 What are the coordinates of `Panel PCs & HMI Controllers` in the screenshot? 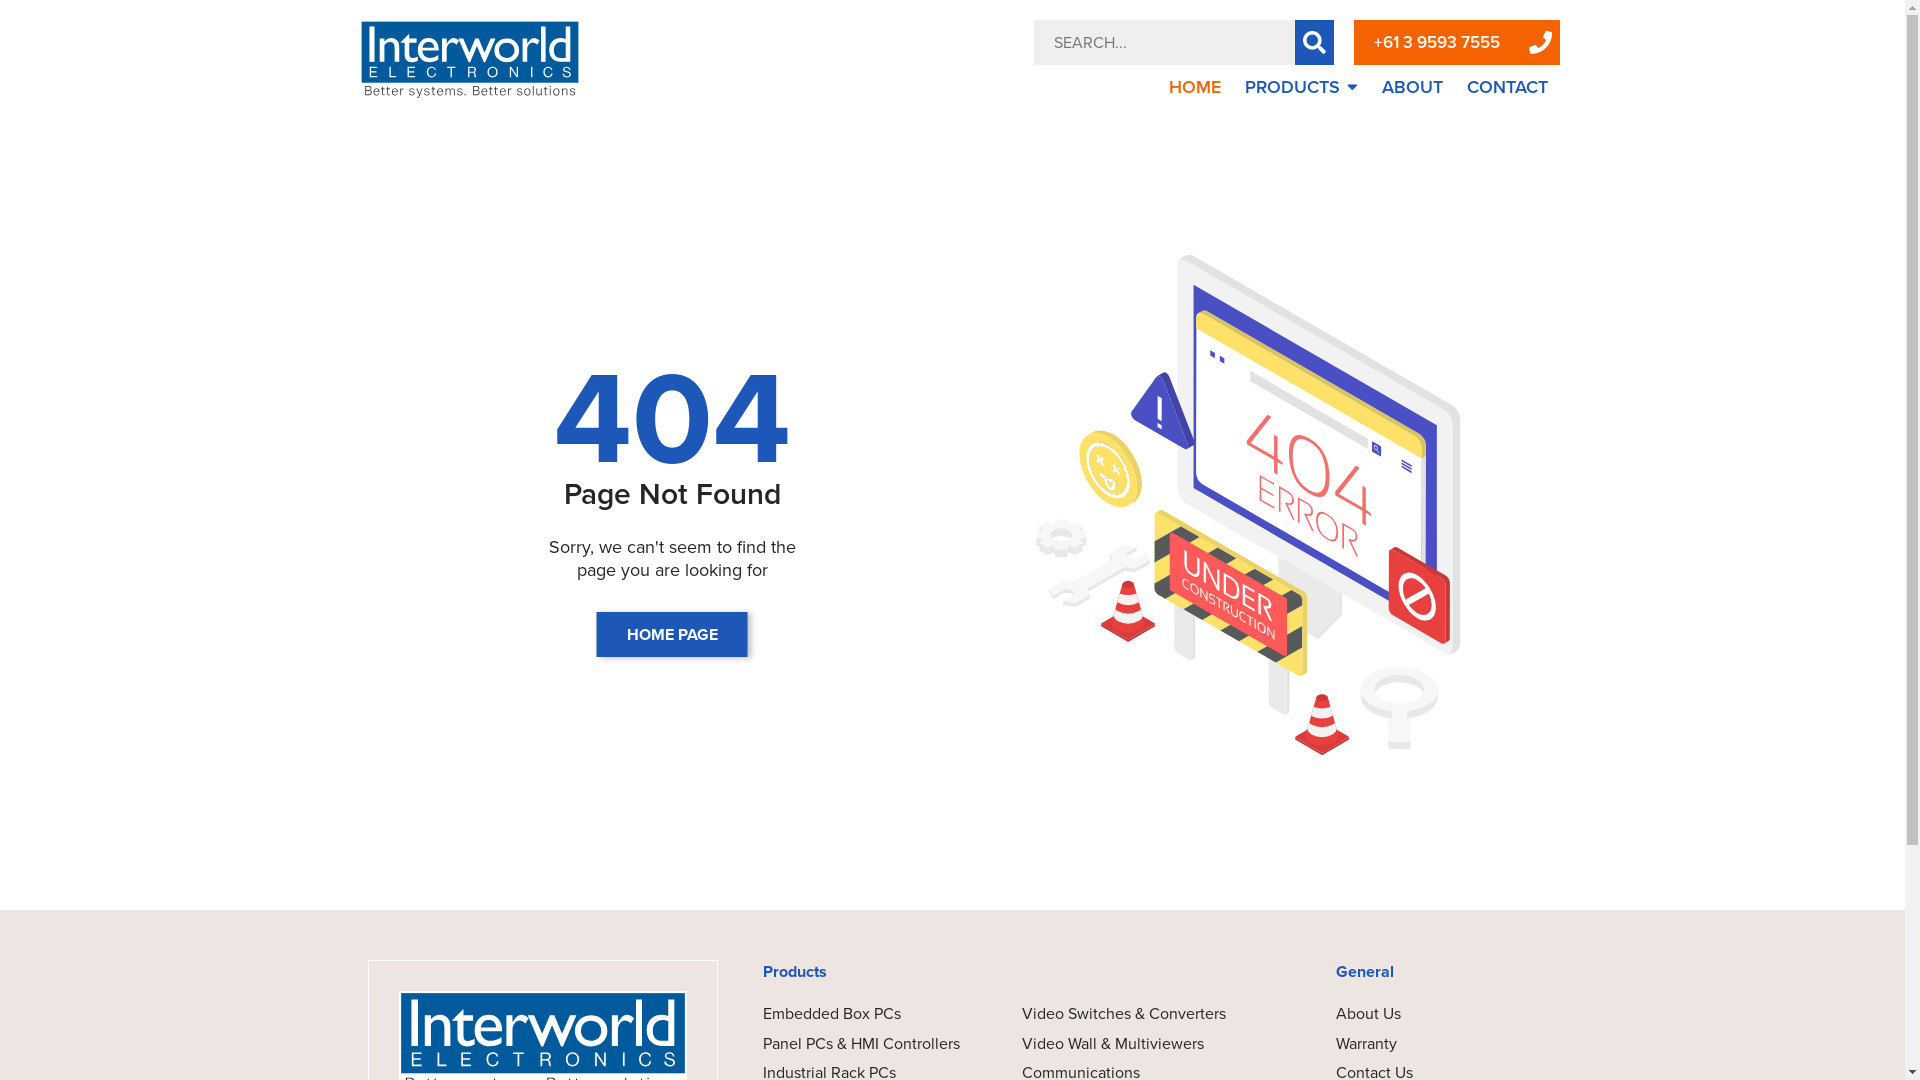 It's located at (866, 1044).